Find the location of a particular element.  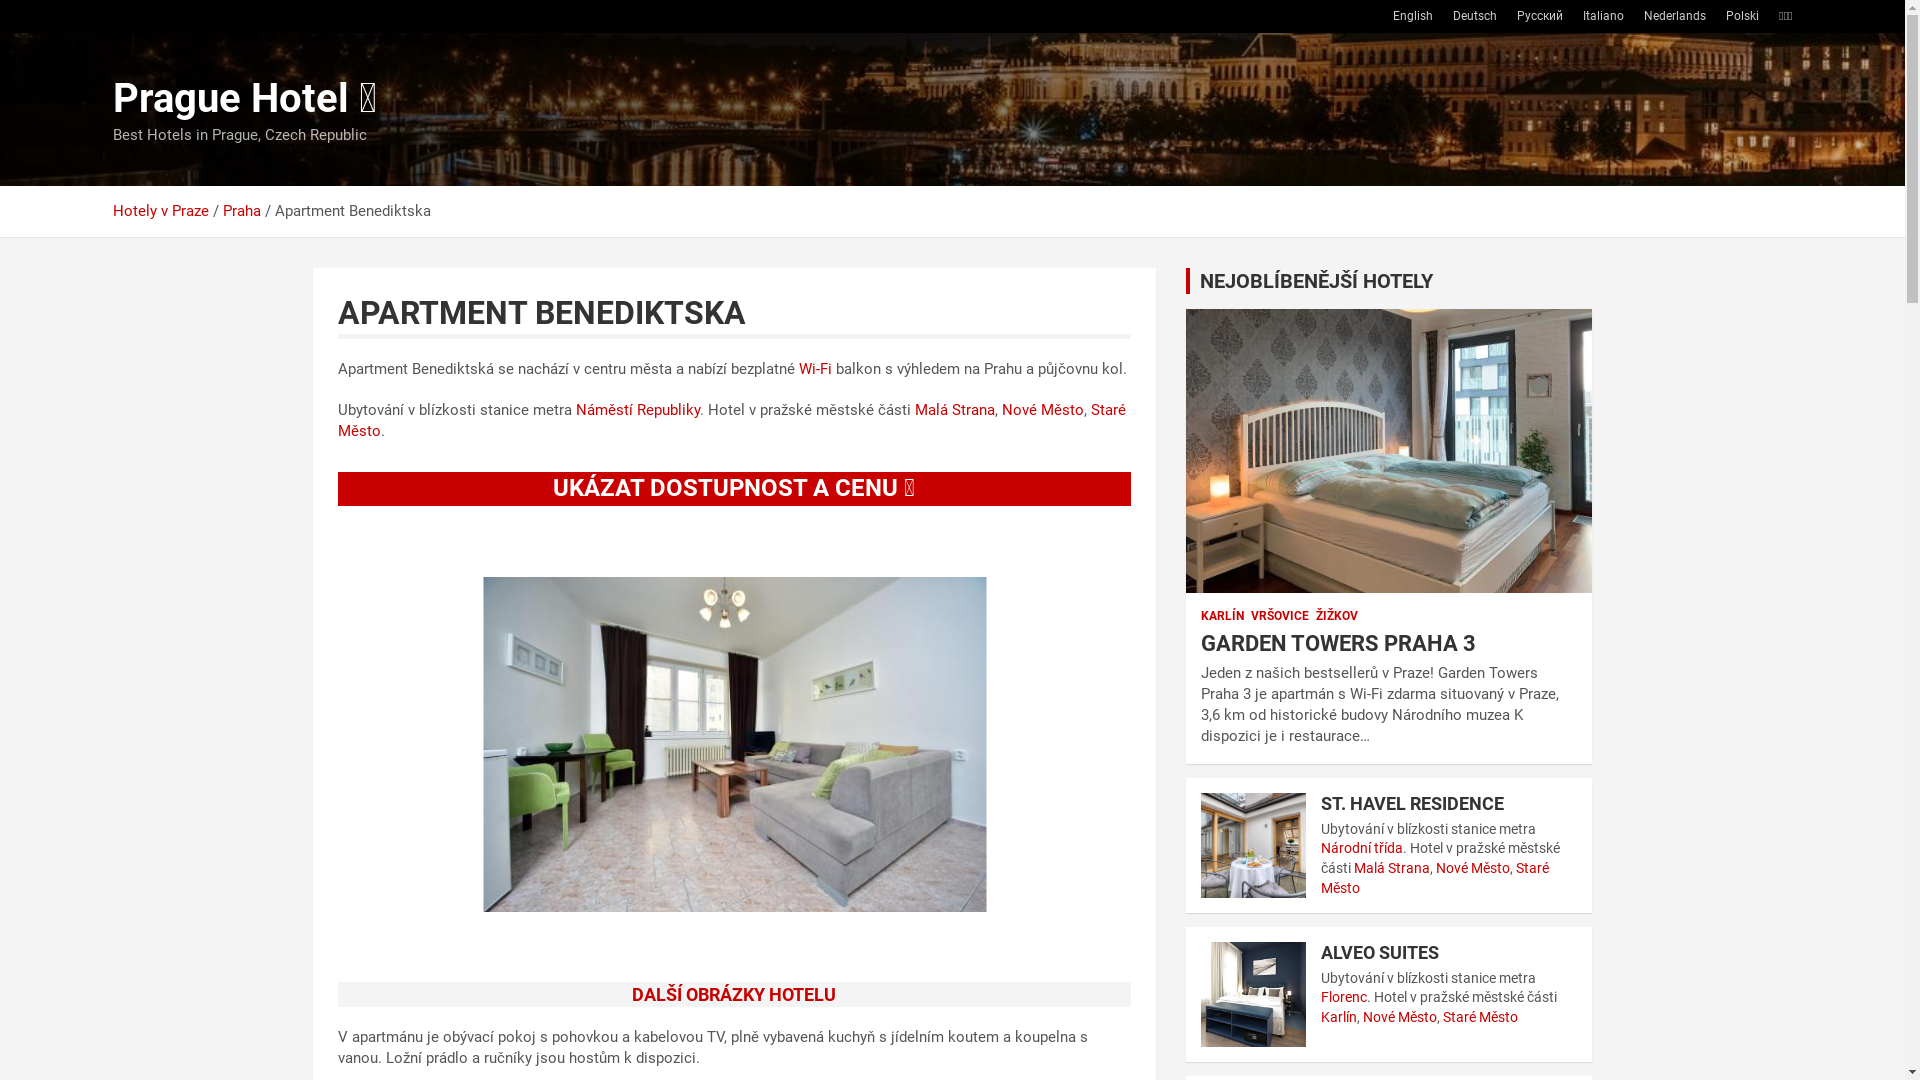

English is located at coordinates (1413, 16).